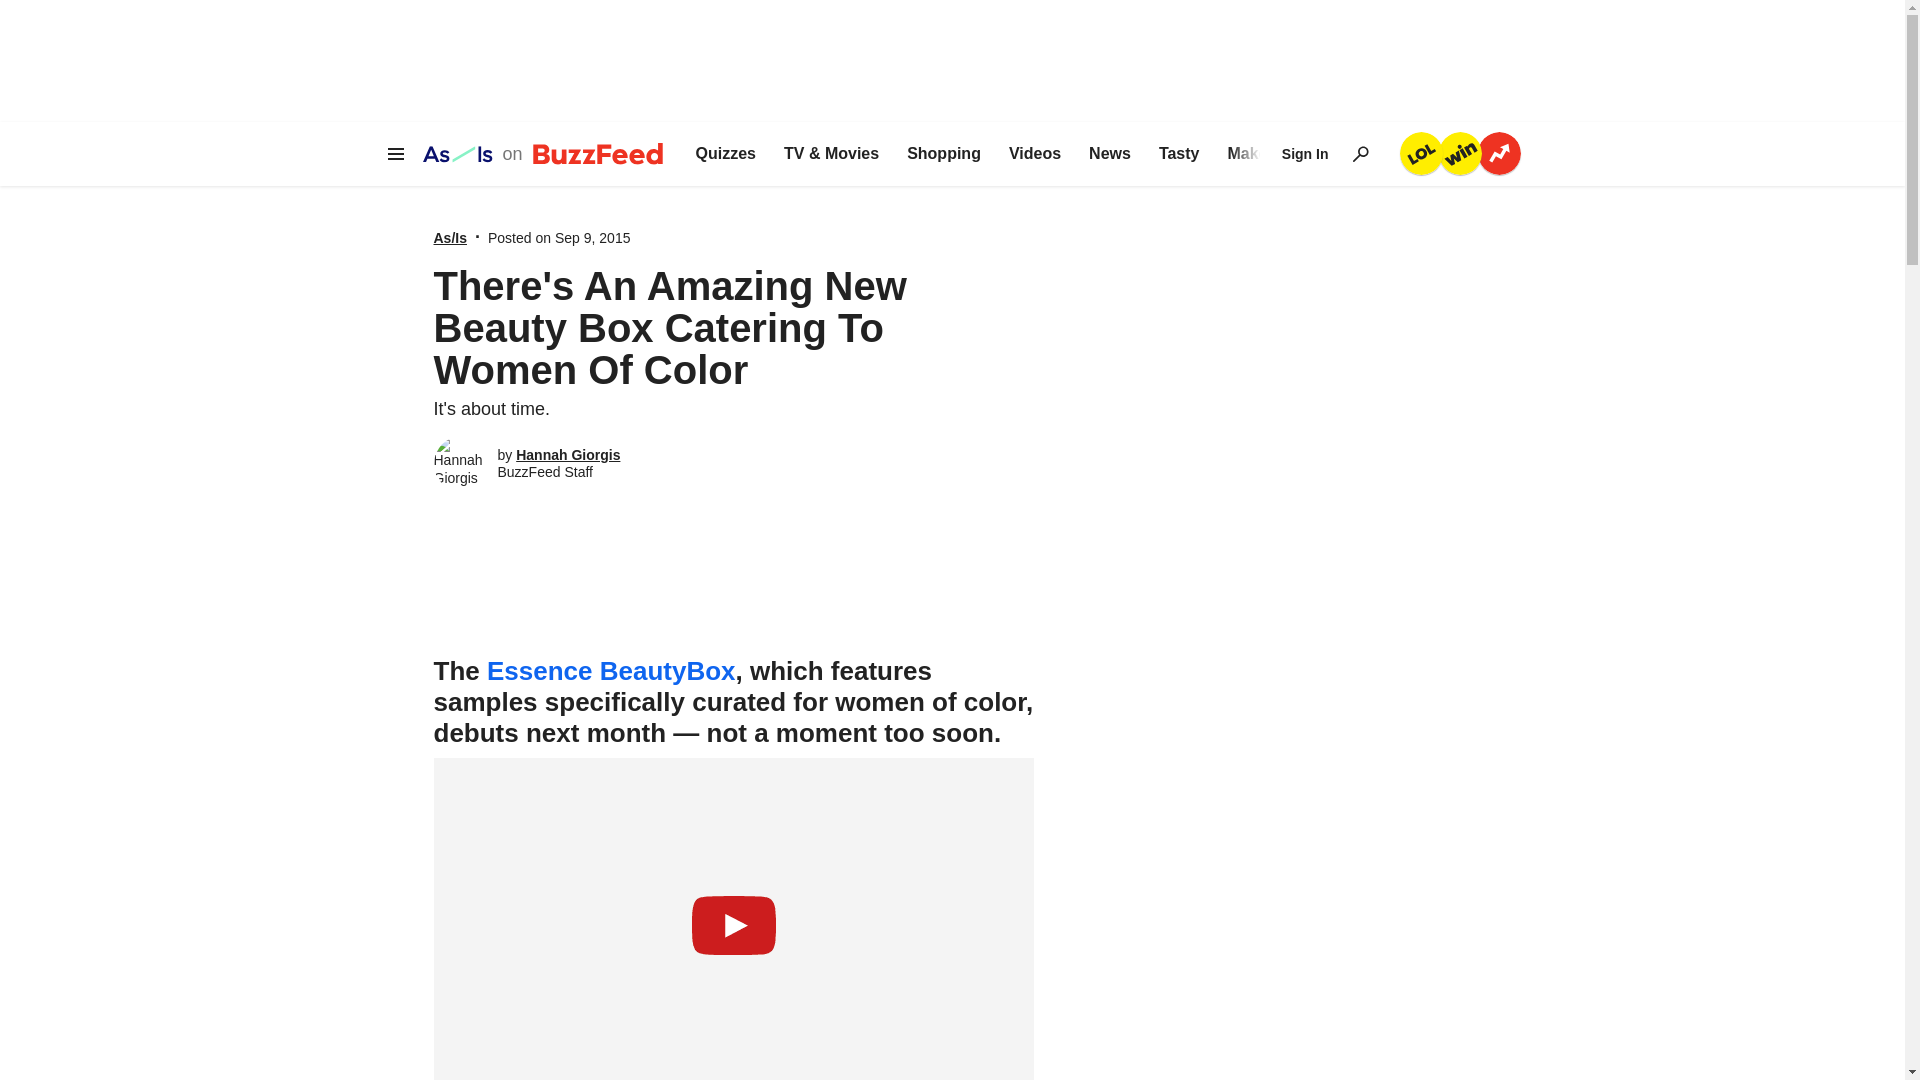  Describe the element at coordinates (1421, 152) in the screenshot. I see `lol Badge Feed` at that location.